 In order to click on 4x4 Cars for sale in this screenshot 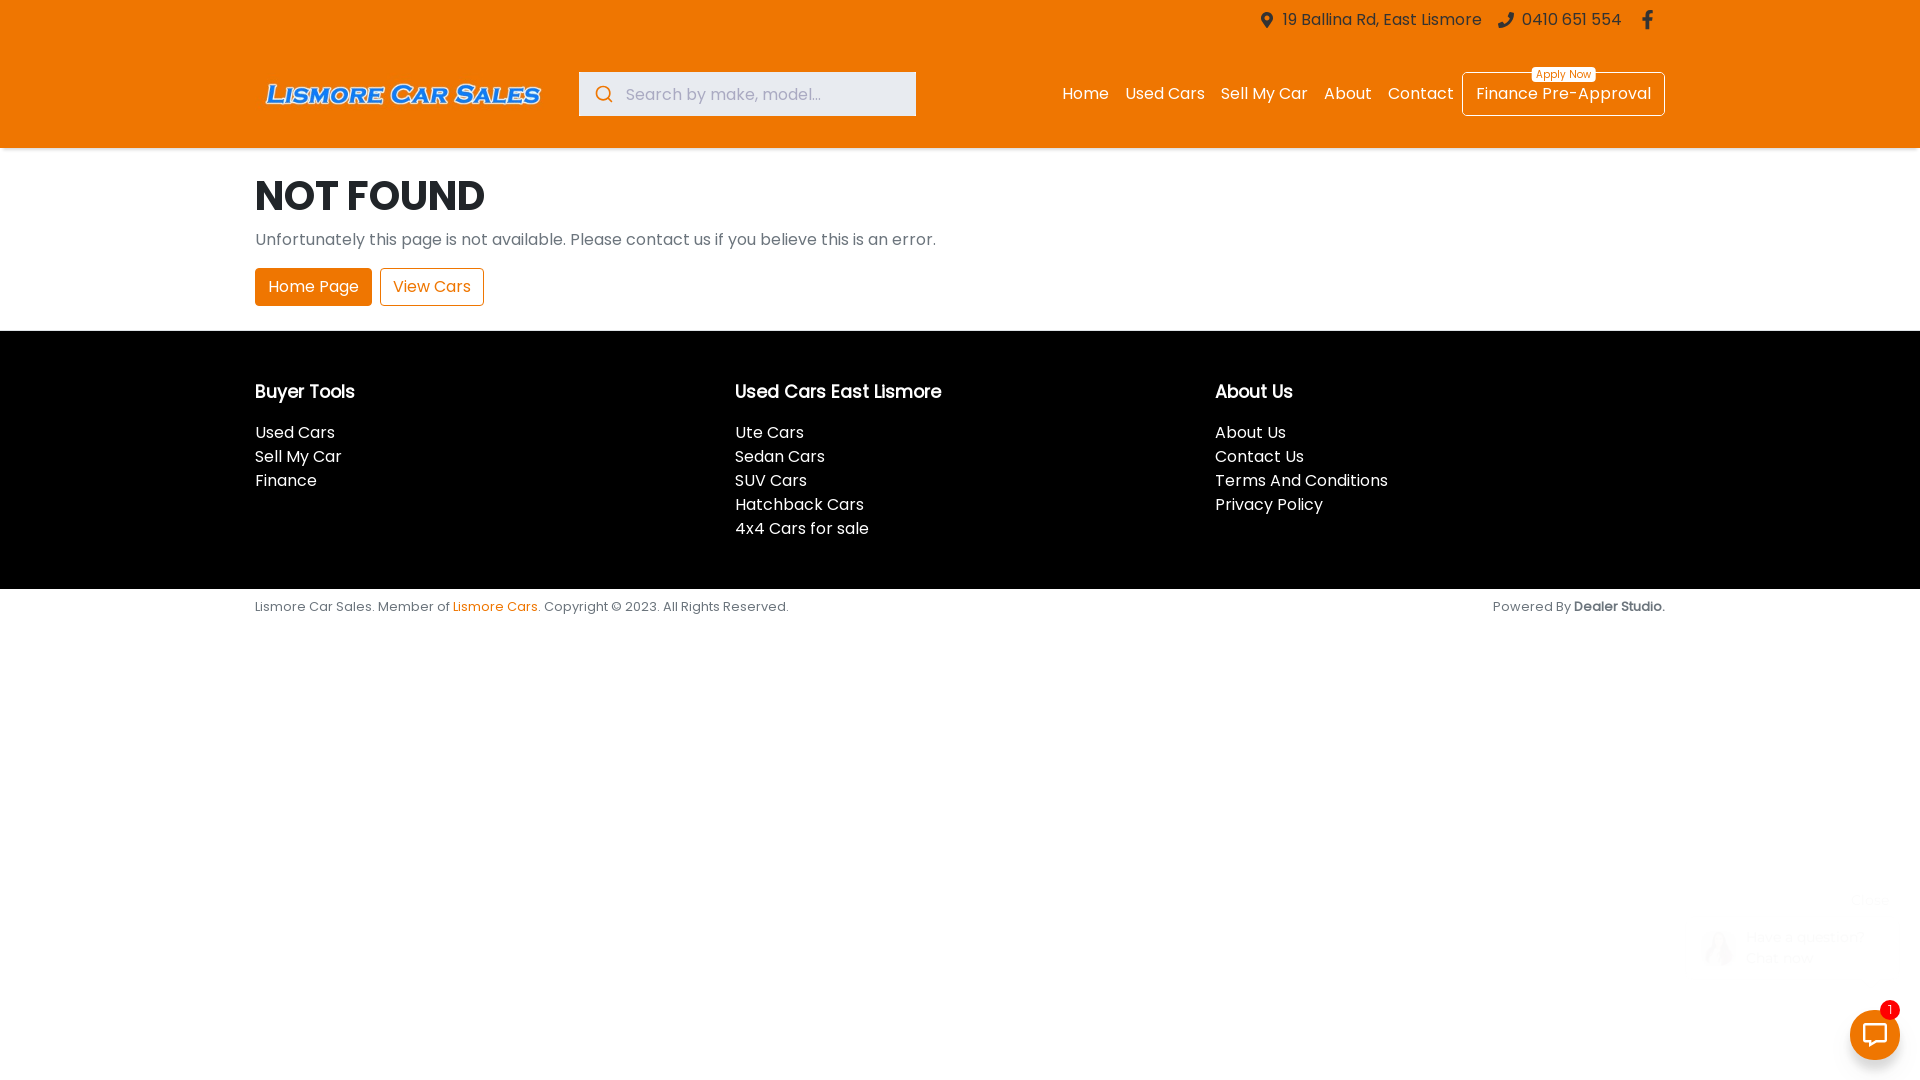, I will do `click(802, 528)`.